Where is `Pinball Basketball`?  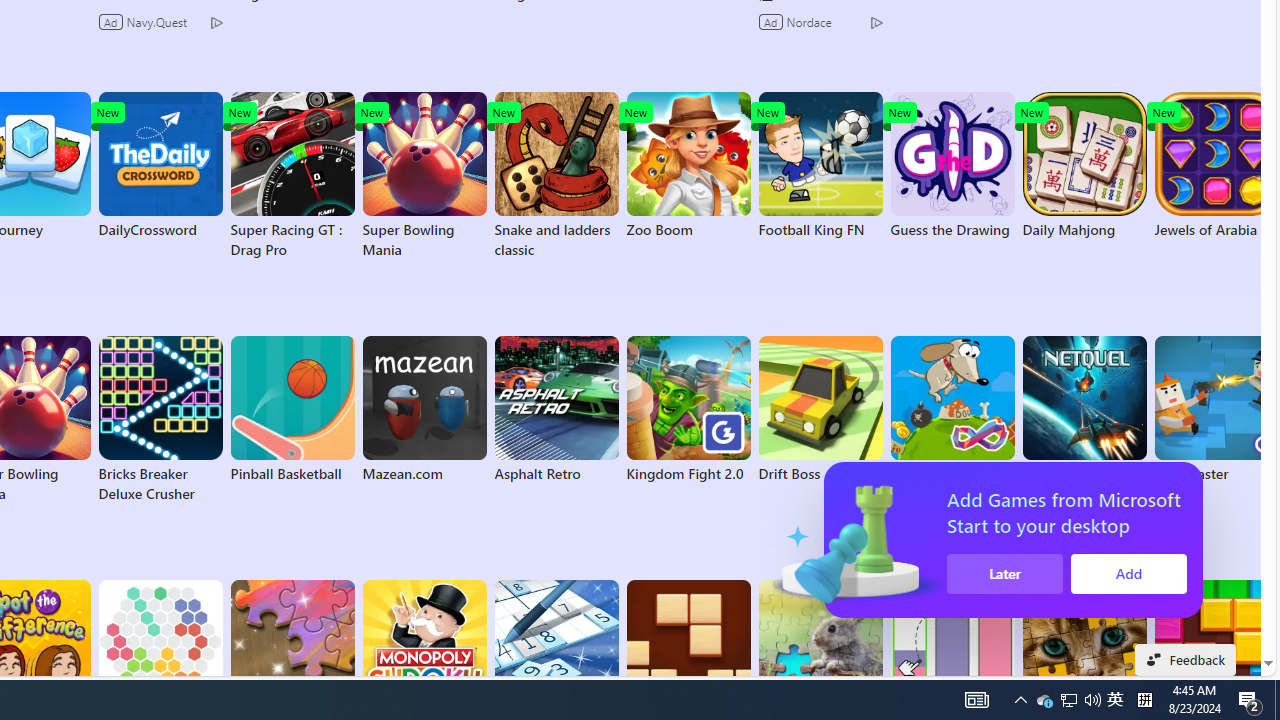 Pinball Basketball is located at coordinates (292, 410).